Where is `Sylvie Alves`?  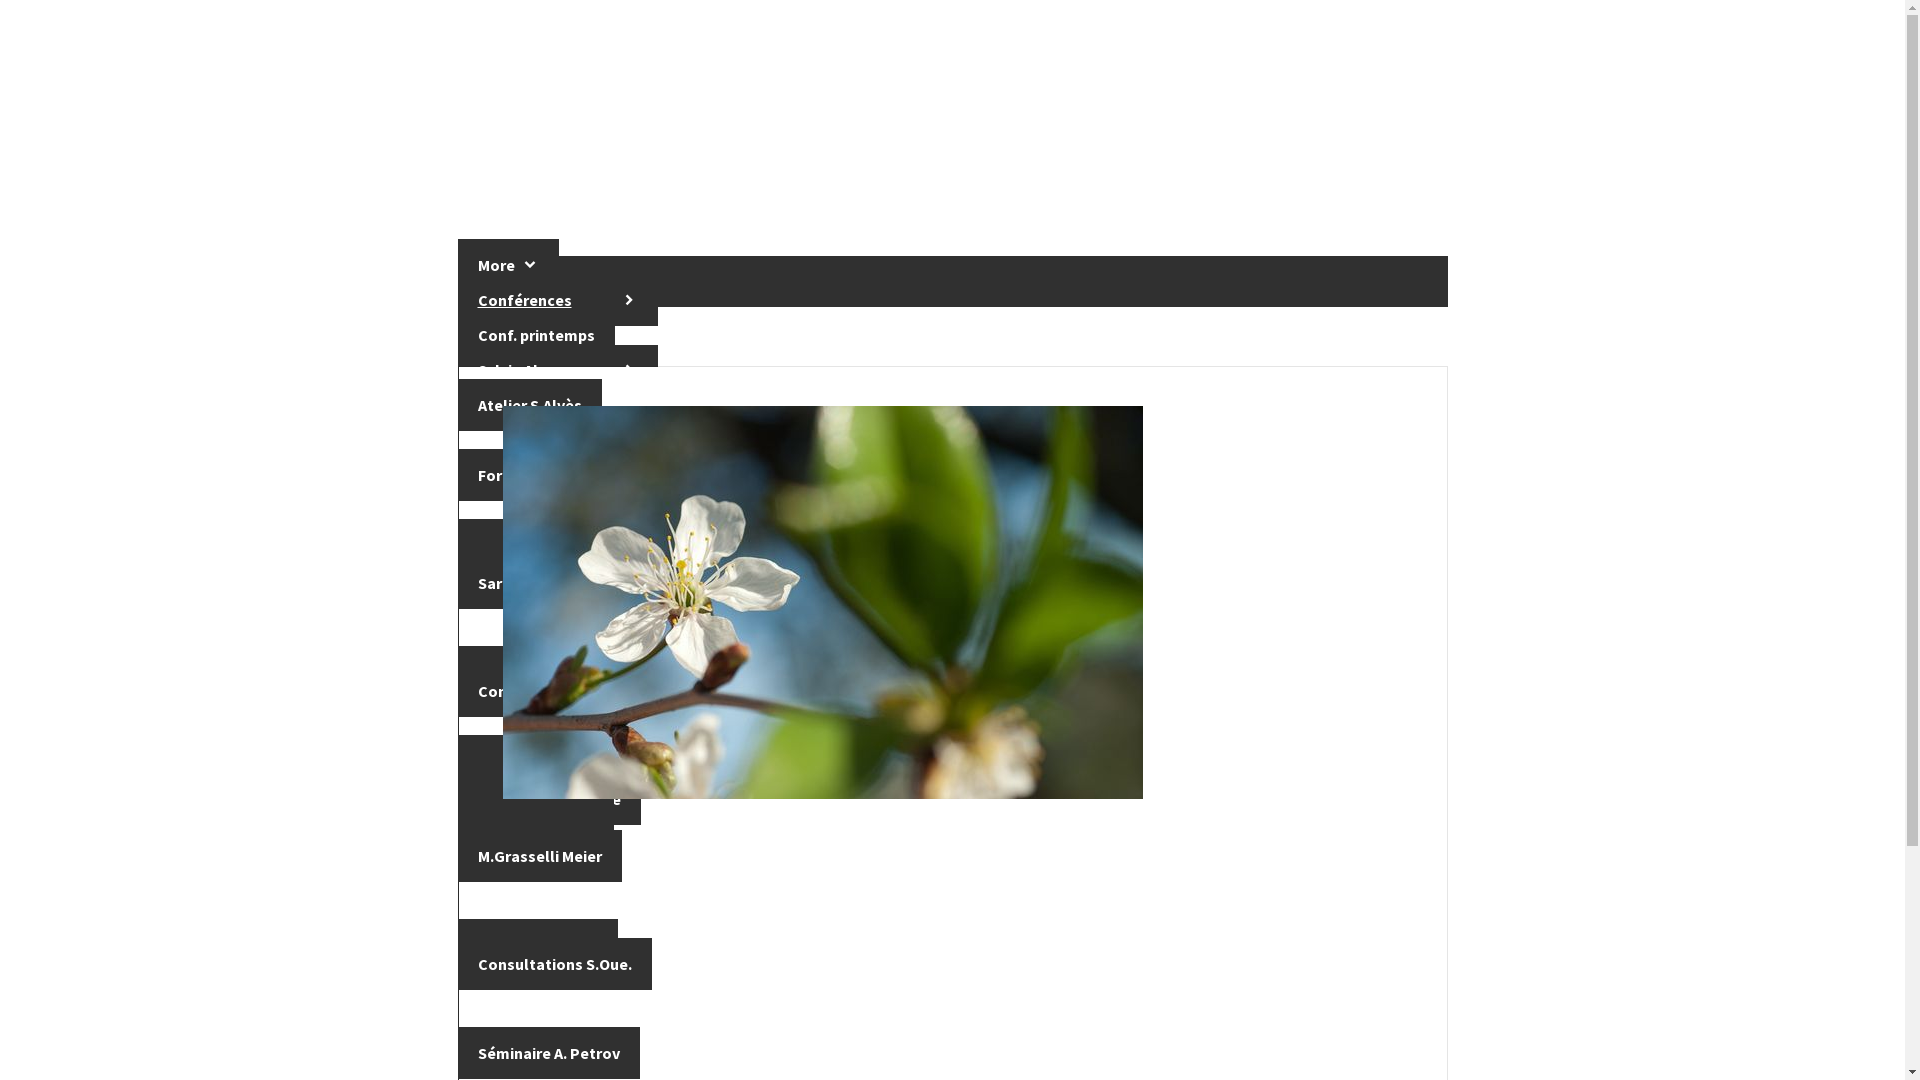 Sylvie Alves is located at coordinates (558, 370).